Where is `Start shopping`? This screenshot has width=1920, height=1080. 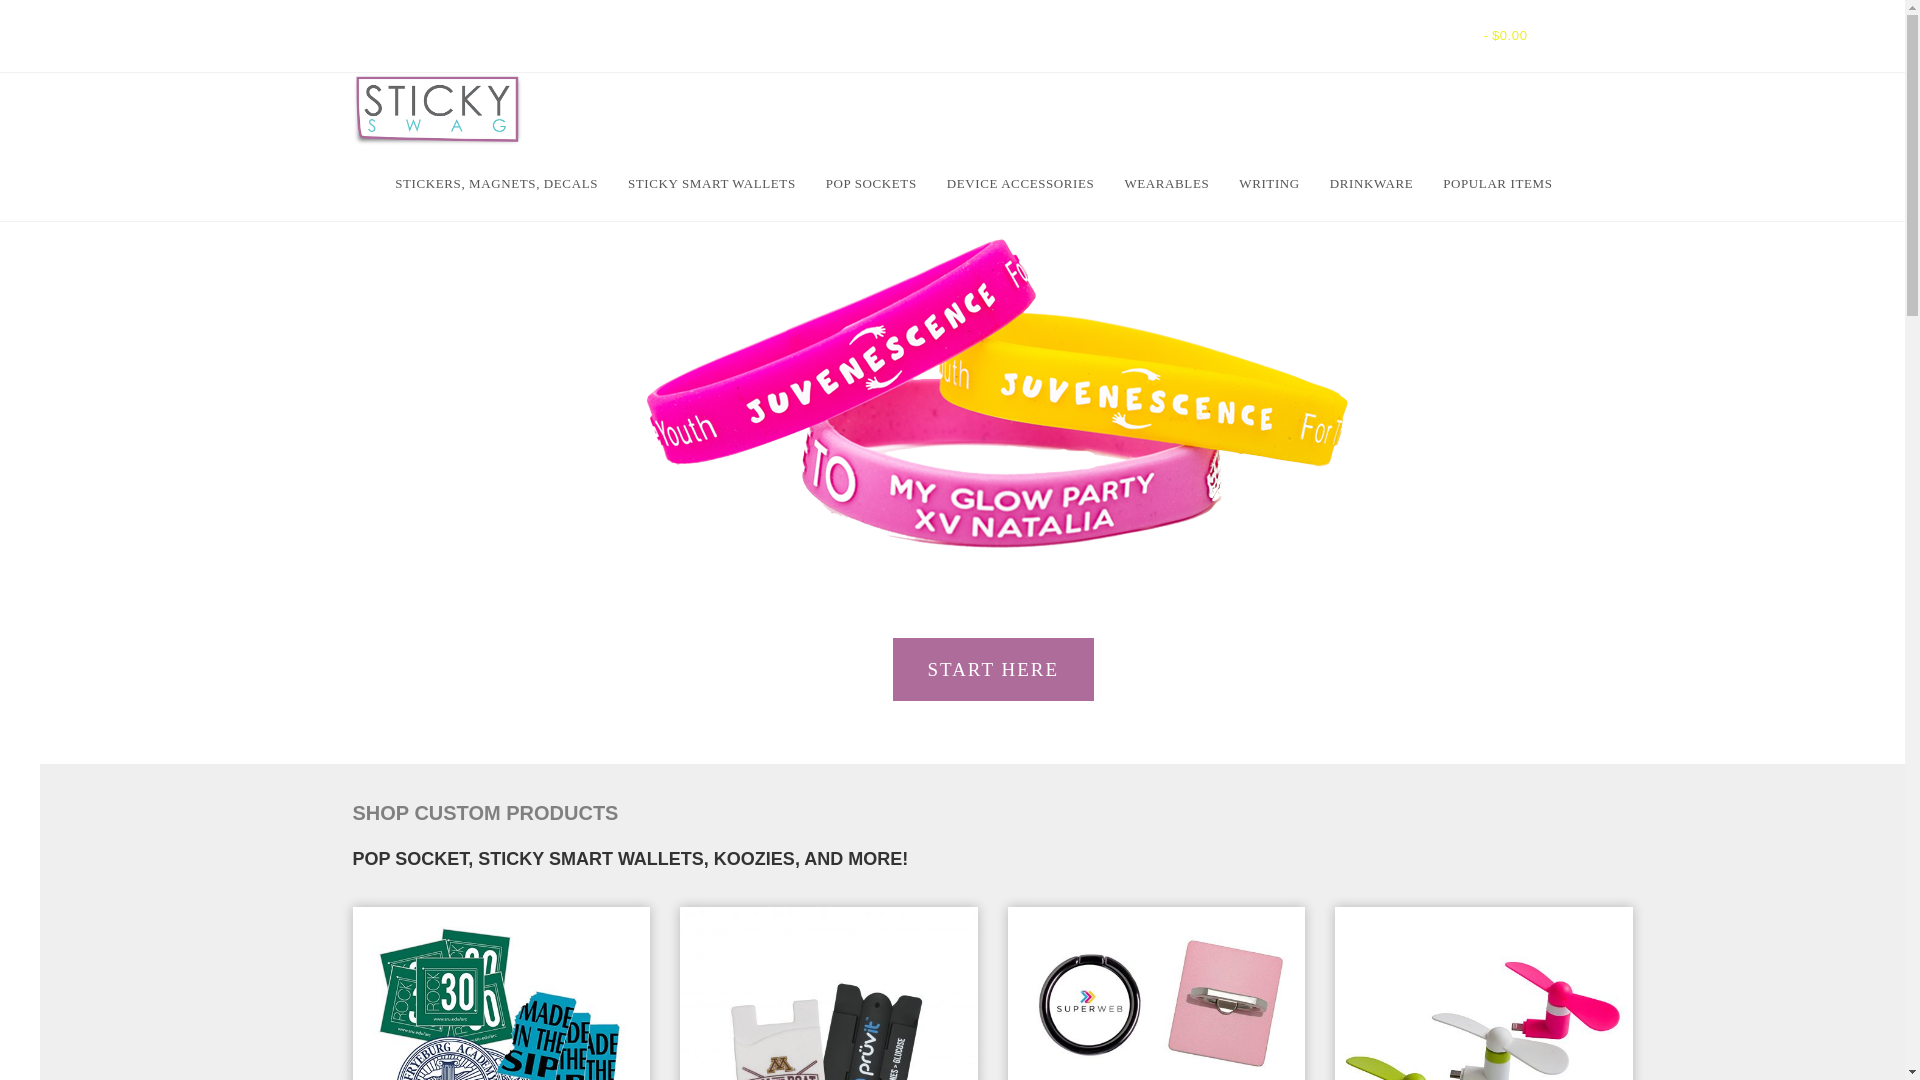 Start shopping is located at coordinates (1467, 36).